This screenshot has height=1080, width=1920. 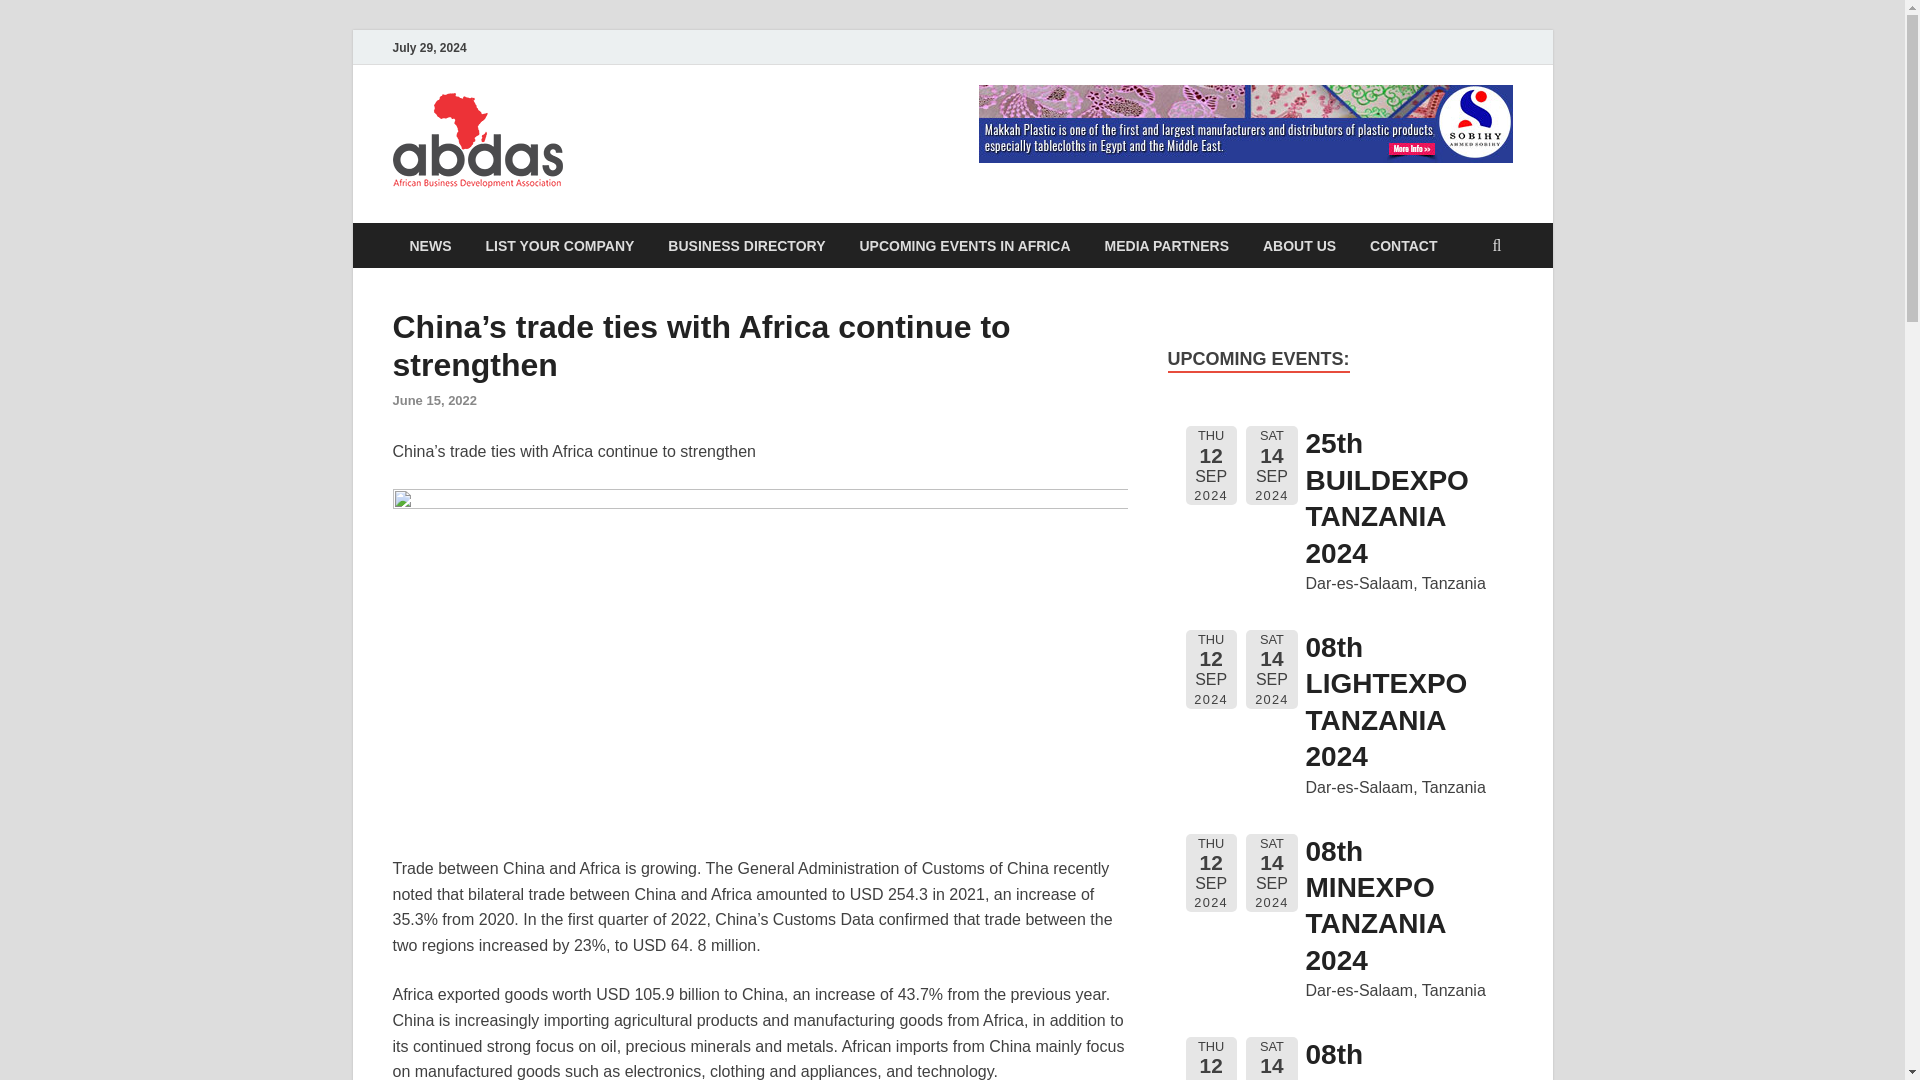 What do you see at coordinates (1167, 244) in the screenshot?
I see `MEDIA PARTNERS` at bounding box center [1167, 244].